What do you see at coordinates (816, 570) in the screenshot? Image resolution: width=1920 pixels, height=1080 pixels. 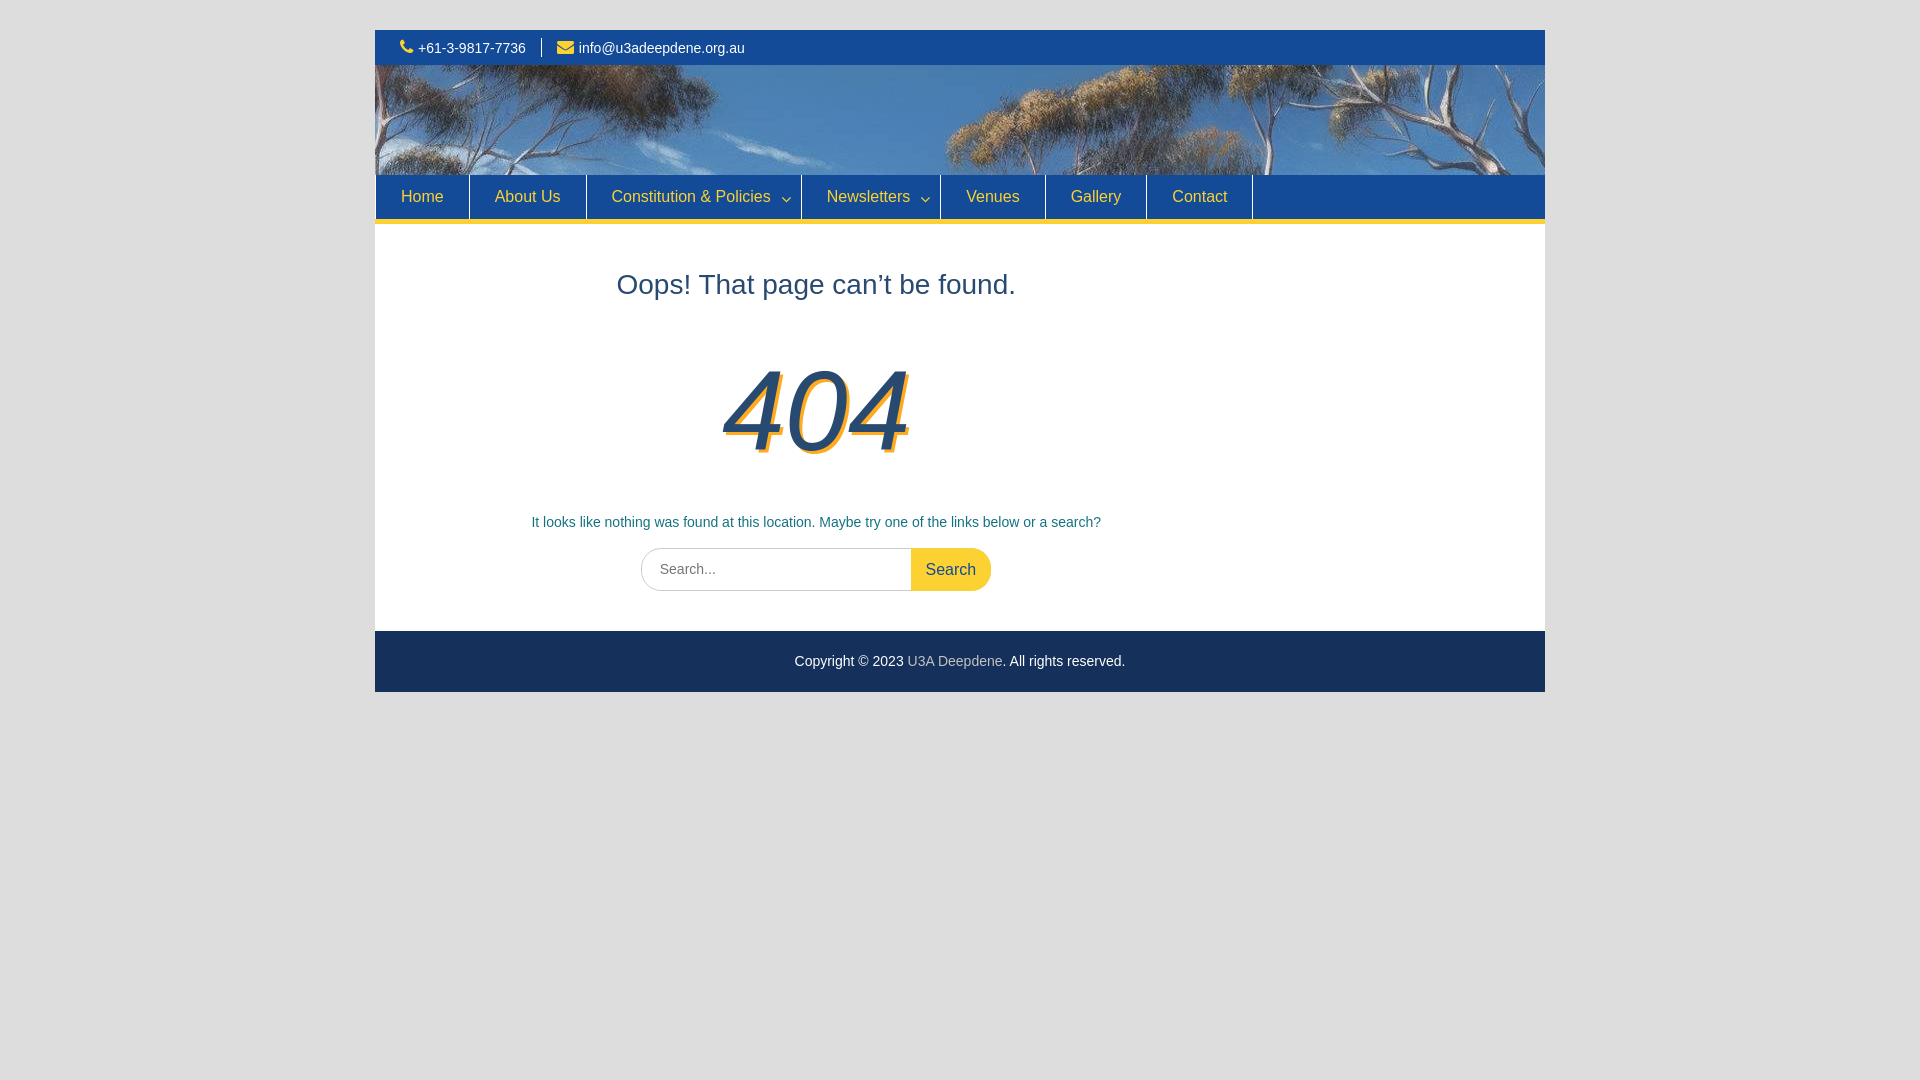 I see `Search for:` at bounding box center [816, 570].